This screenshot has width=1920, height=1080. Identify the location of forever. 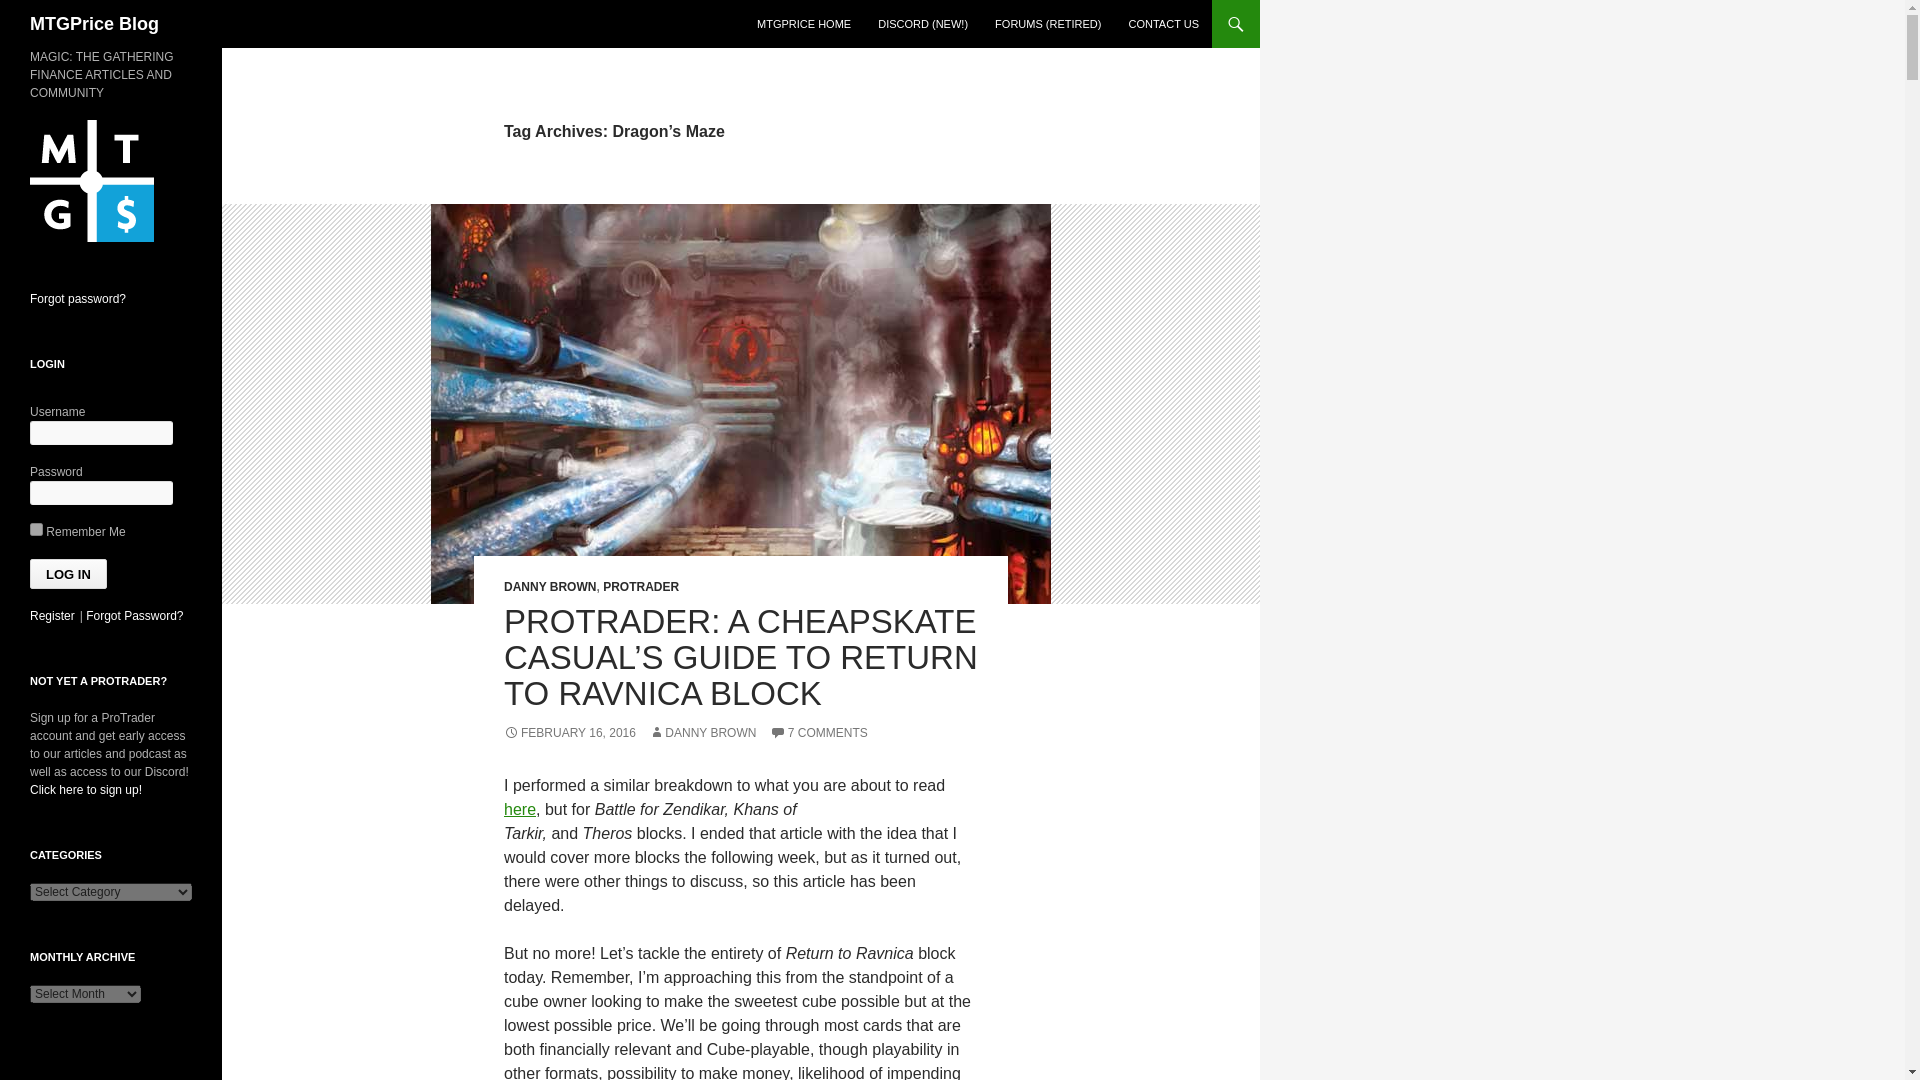
(36, 528).